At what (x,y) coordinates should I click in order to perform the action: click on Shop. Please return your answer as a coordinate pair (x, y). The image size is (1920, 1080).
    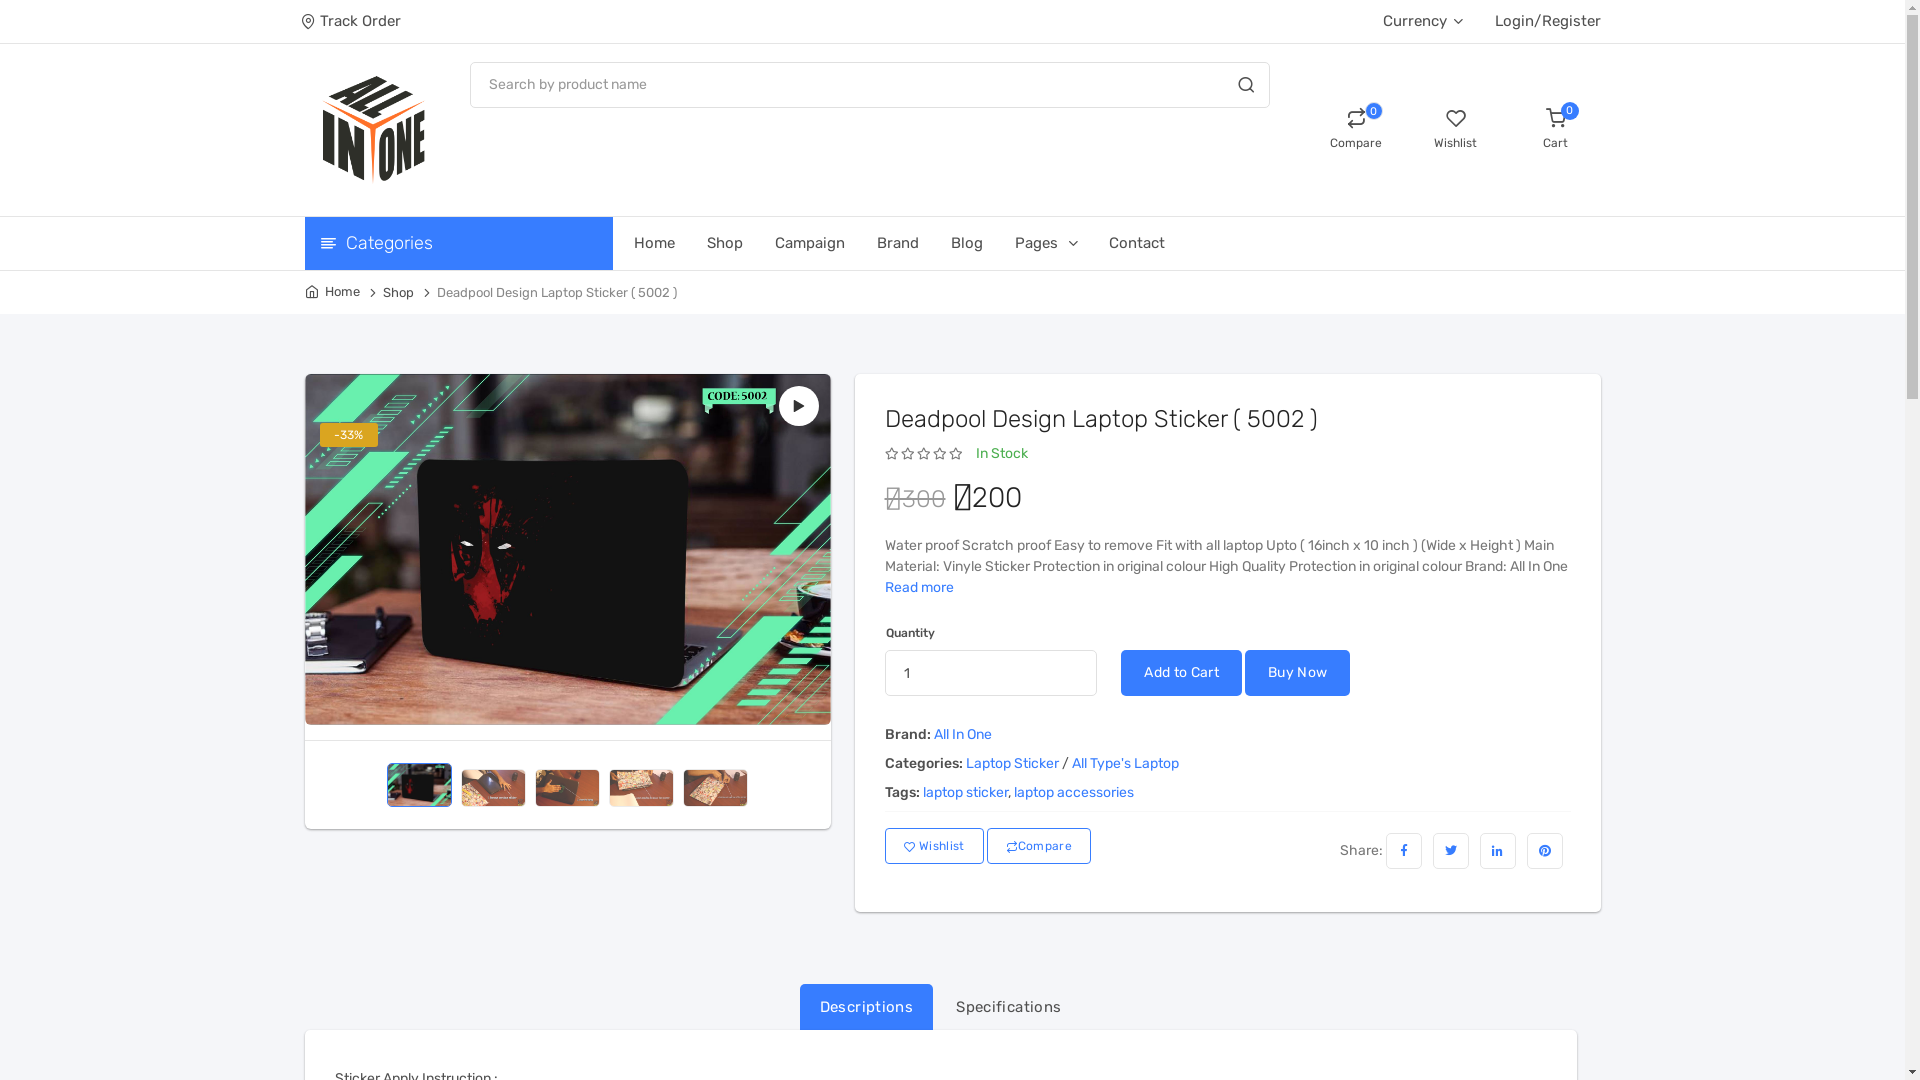
    Looking at the image, I should click on (740, 242).